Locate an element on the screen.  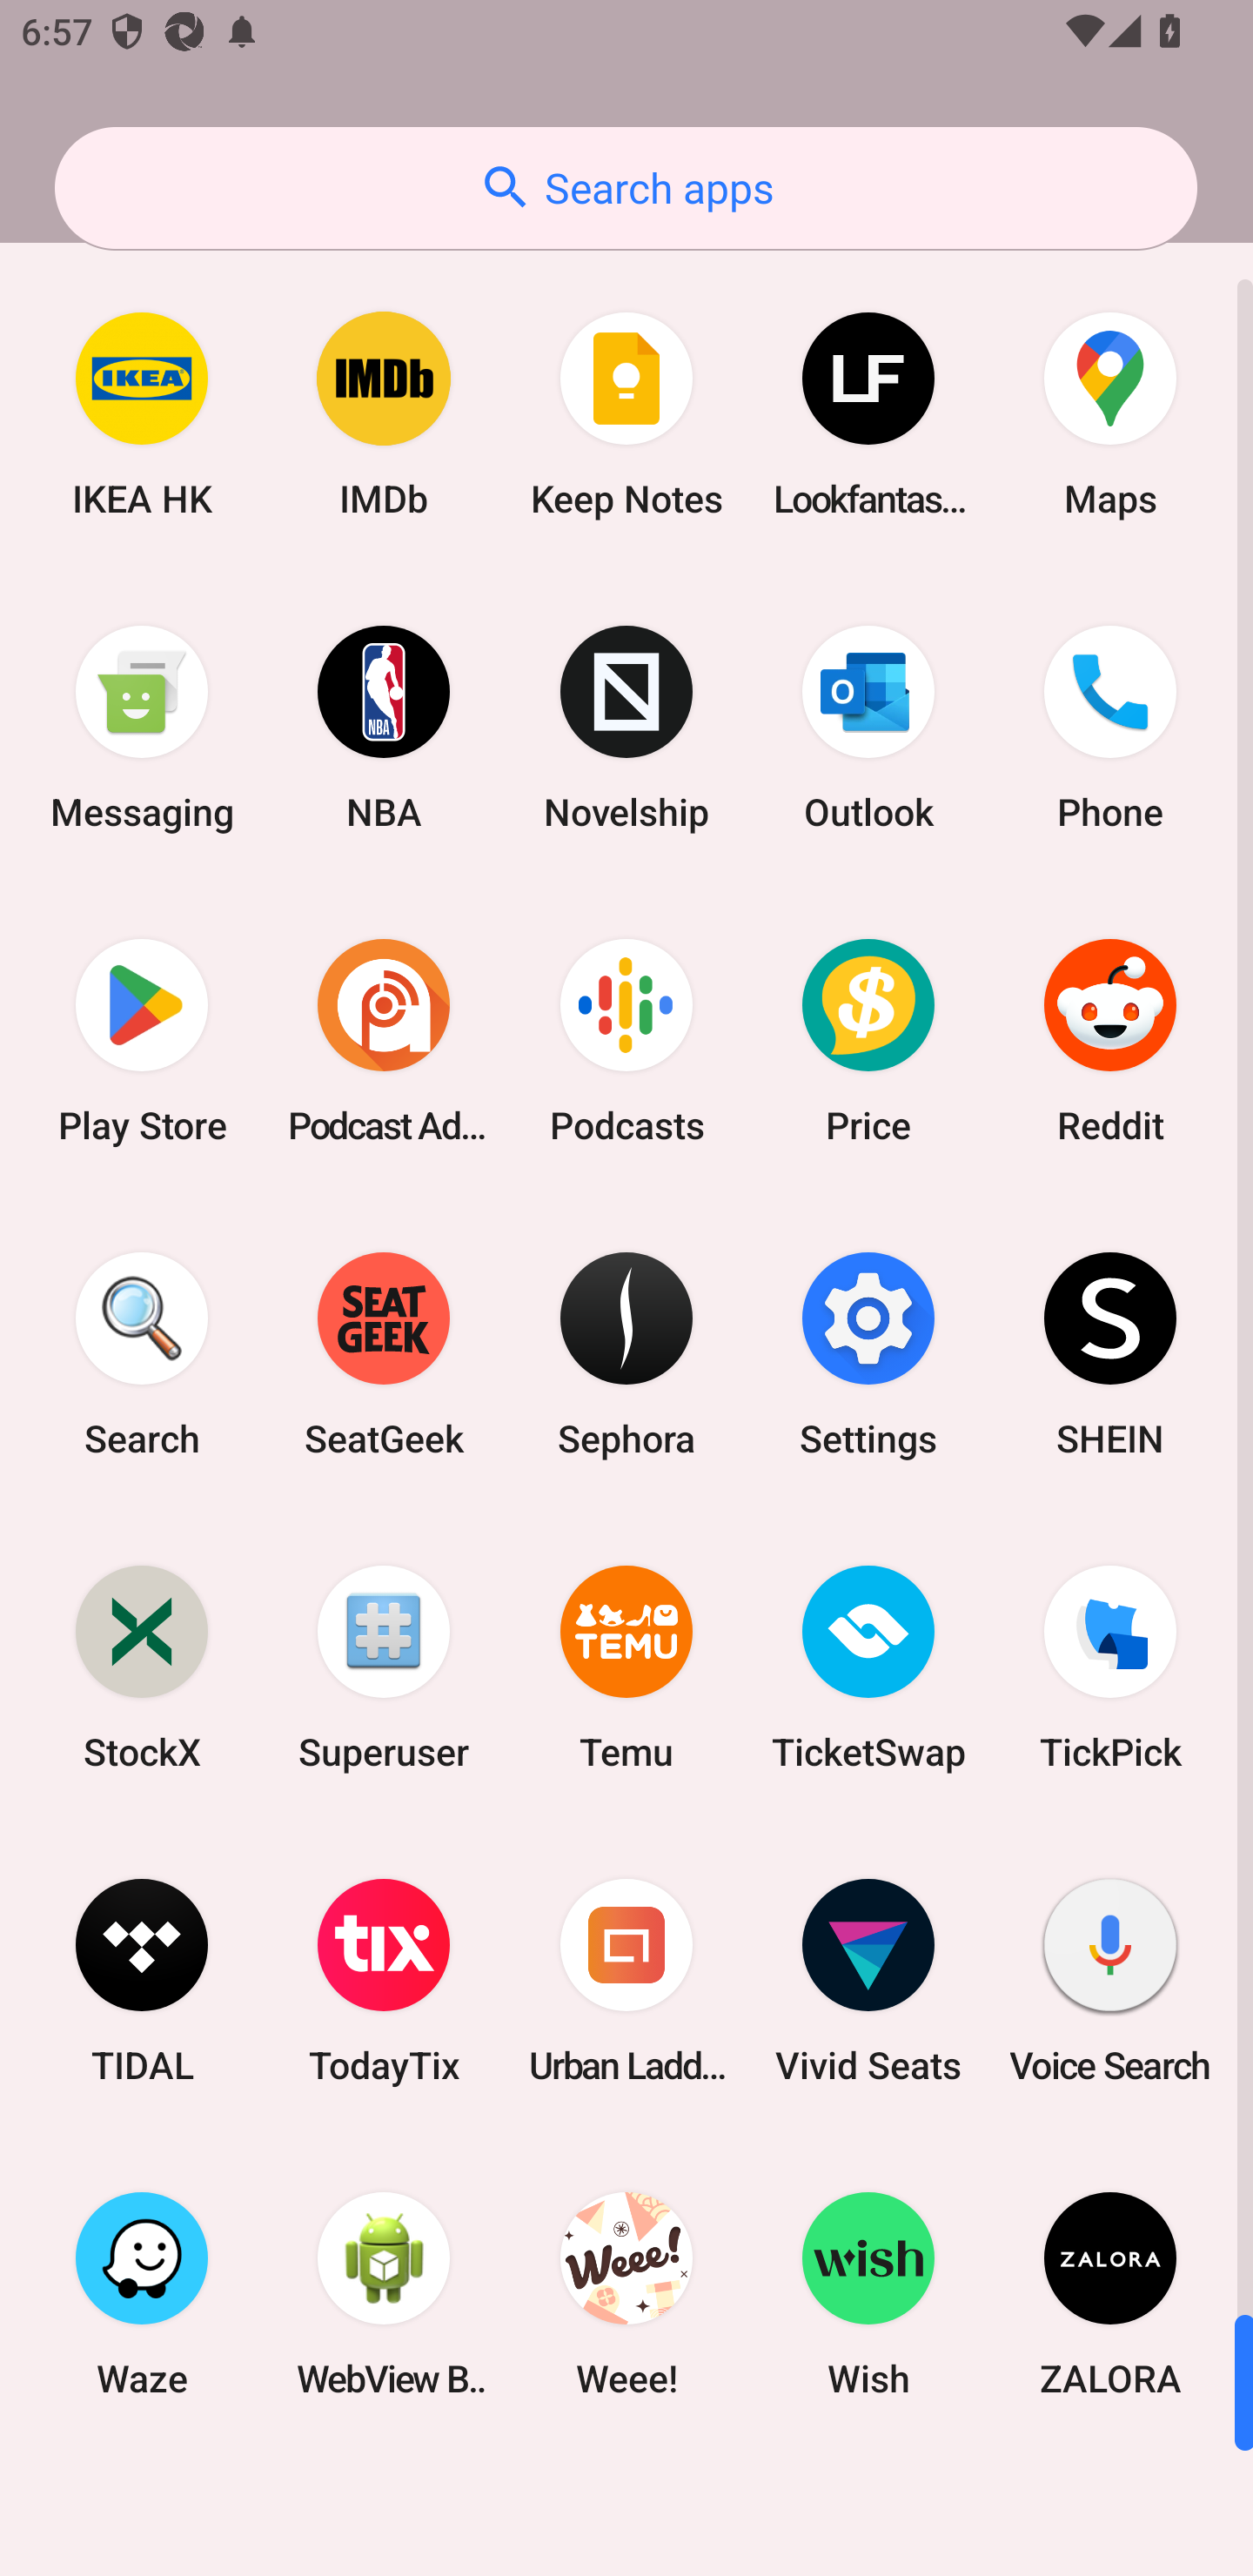
IMDb is located at coordinates (384, 414).